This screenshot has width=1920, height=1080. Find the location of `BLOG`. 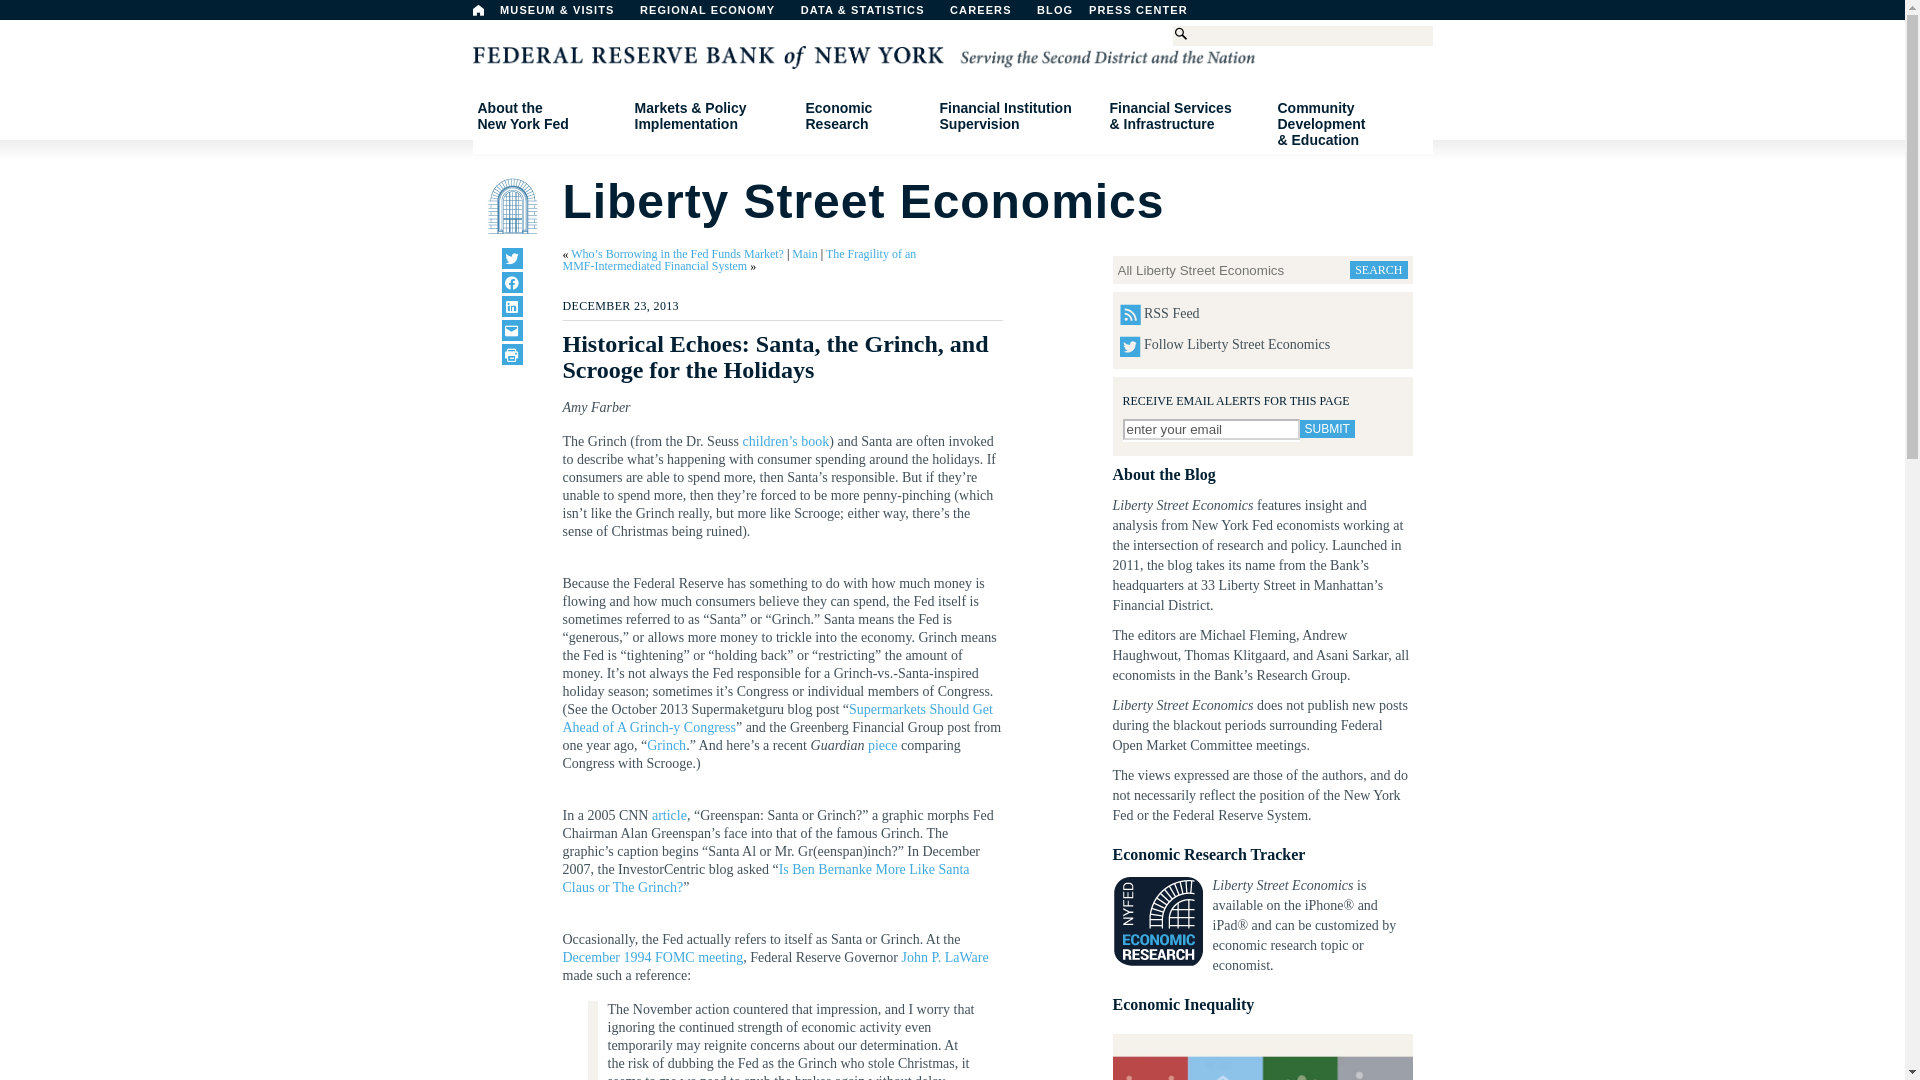

BLOG is located at coordinates (1106, 15).